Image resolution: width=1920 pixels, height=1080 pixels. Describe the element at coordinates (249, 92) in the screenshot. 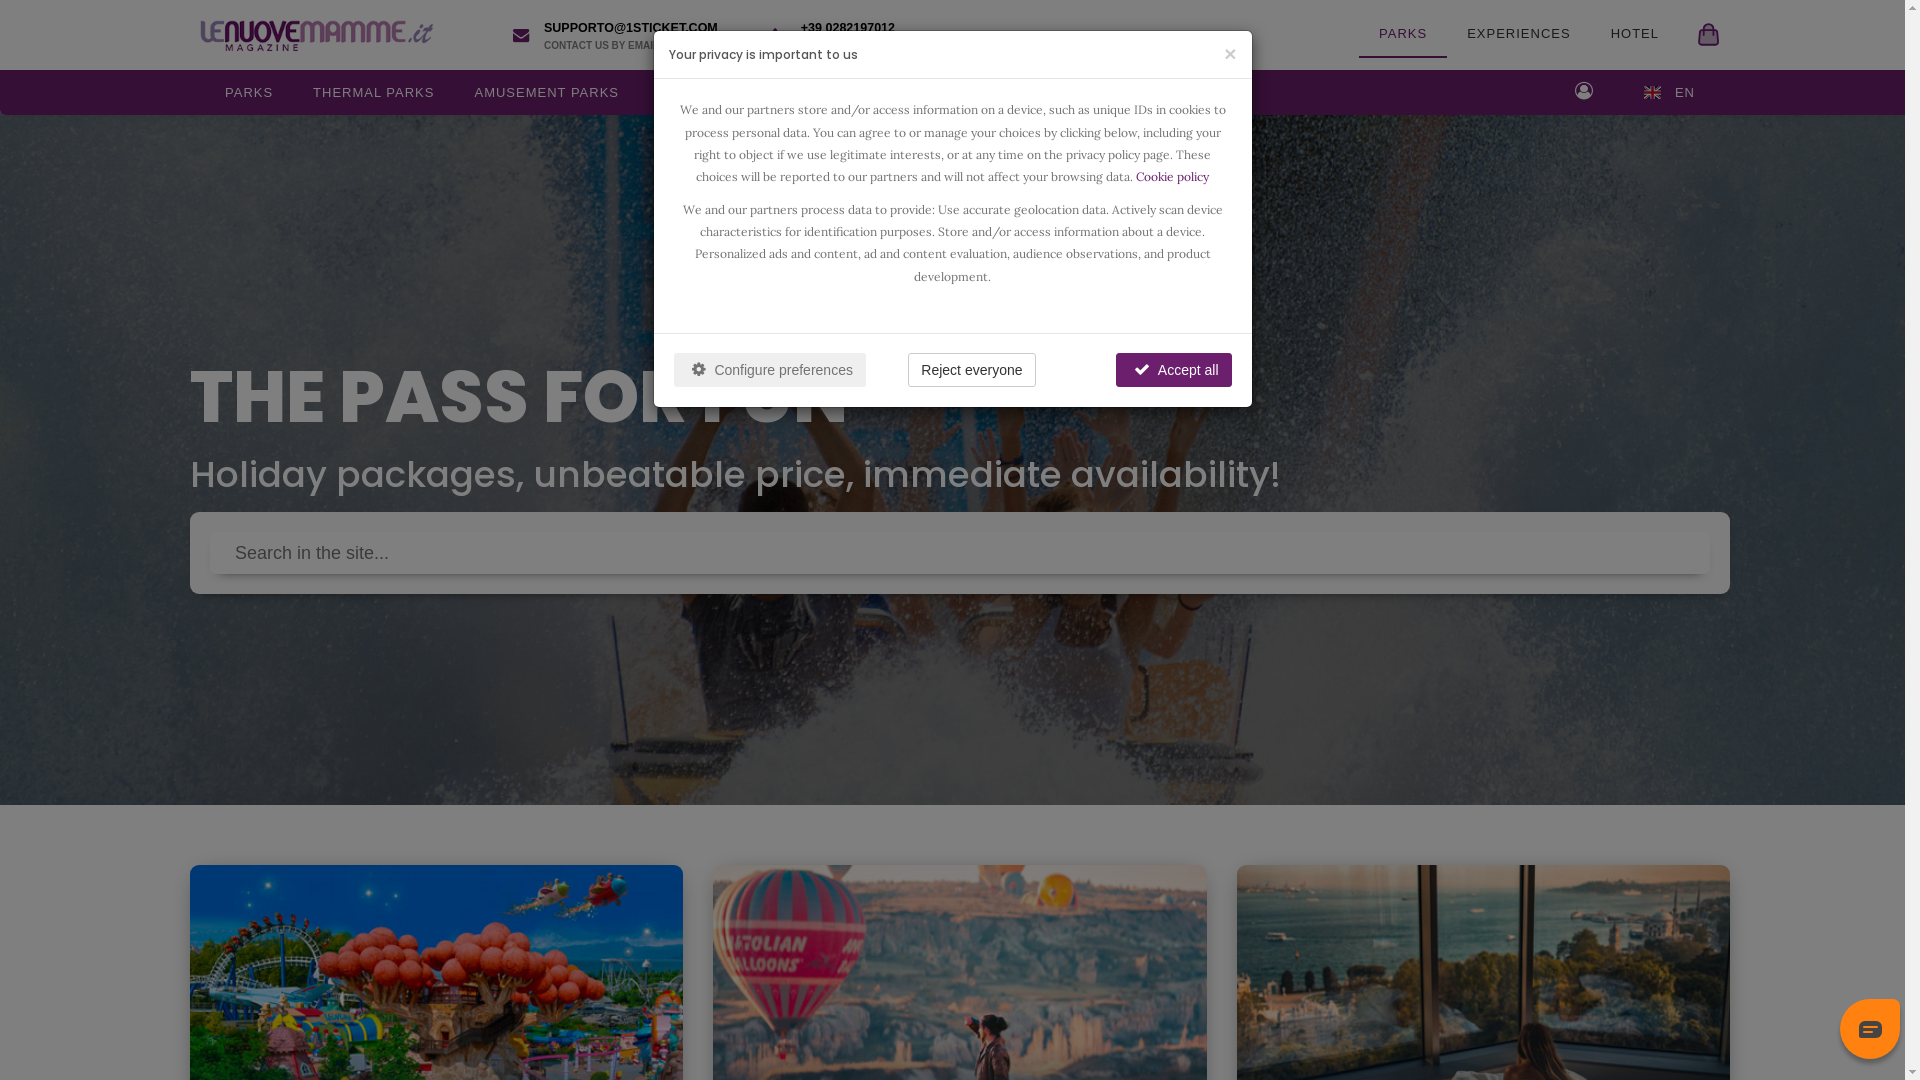

I see `PARKS` at that location.